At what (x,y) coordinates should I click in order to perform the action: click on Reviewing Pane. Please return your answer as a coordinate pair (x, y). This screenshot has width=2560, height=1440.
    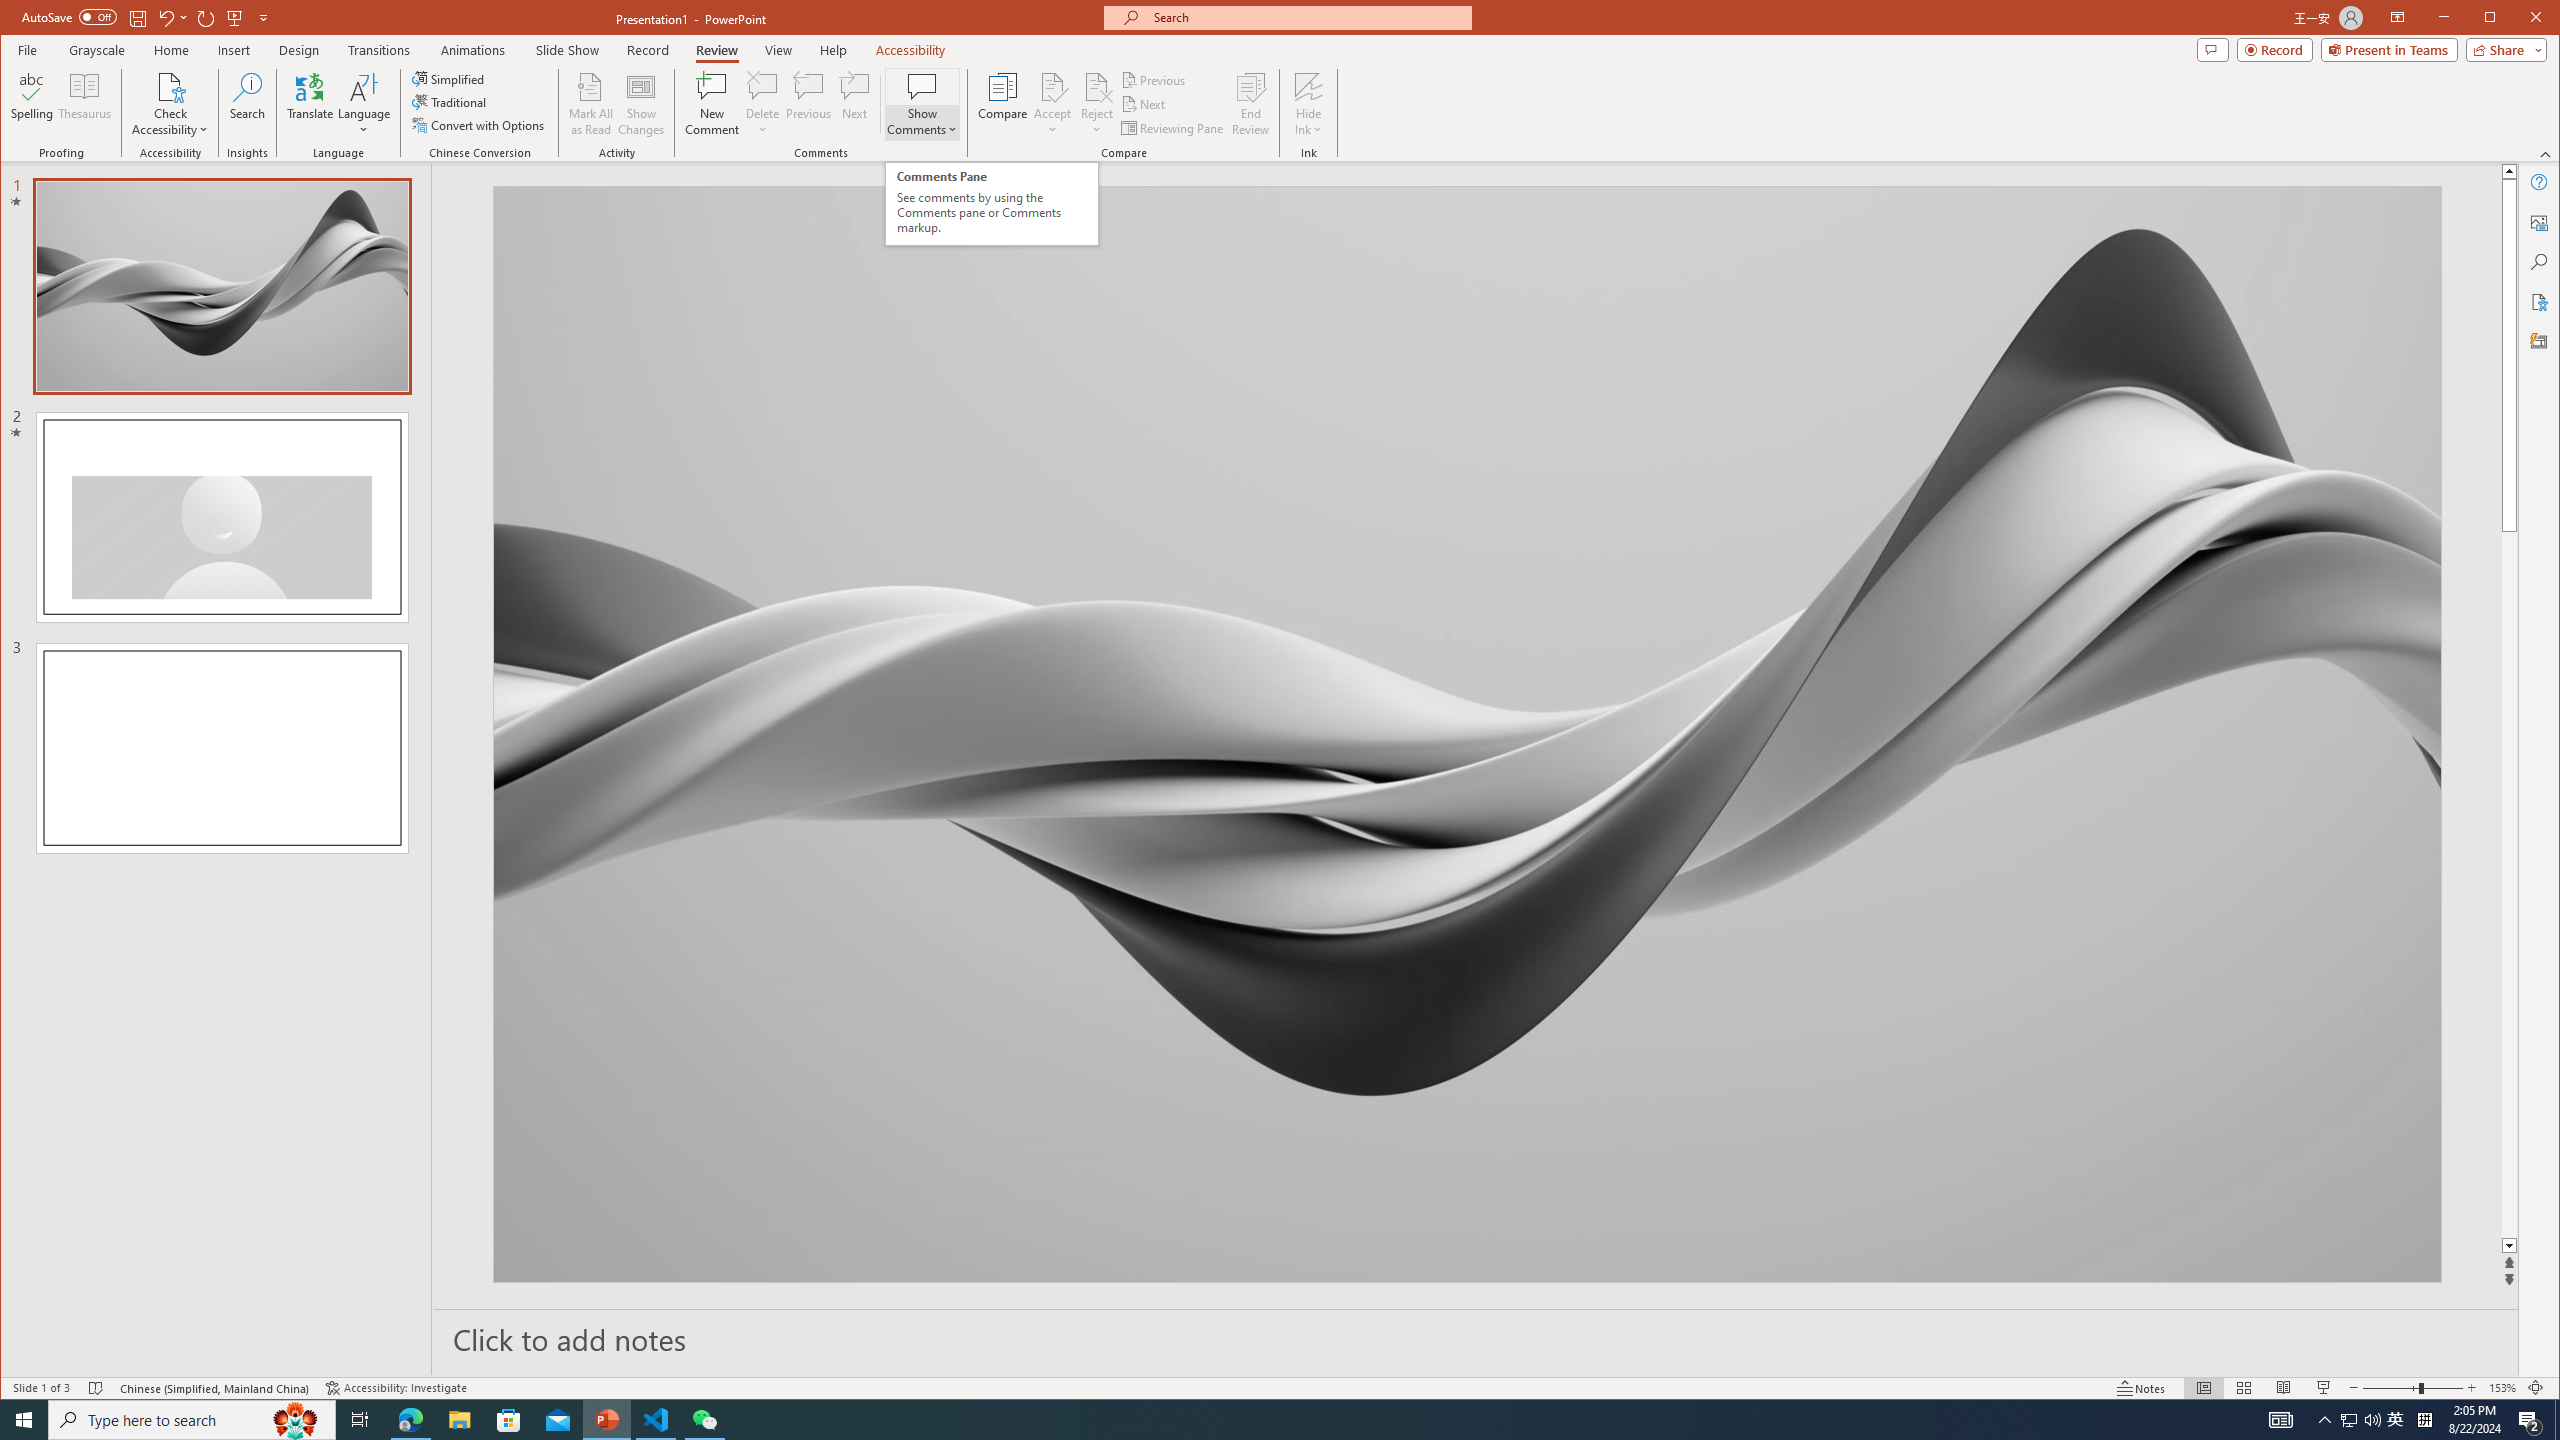
    Looking at the image, I should click on (1173, 128).